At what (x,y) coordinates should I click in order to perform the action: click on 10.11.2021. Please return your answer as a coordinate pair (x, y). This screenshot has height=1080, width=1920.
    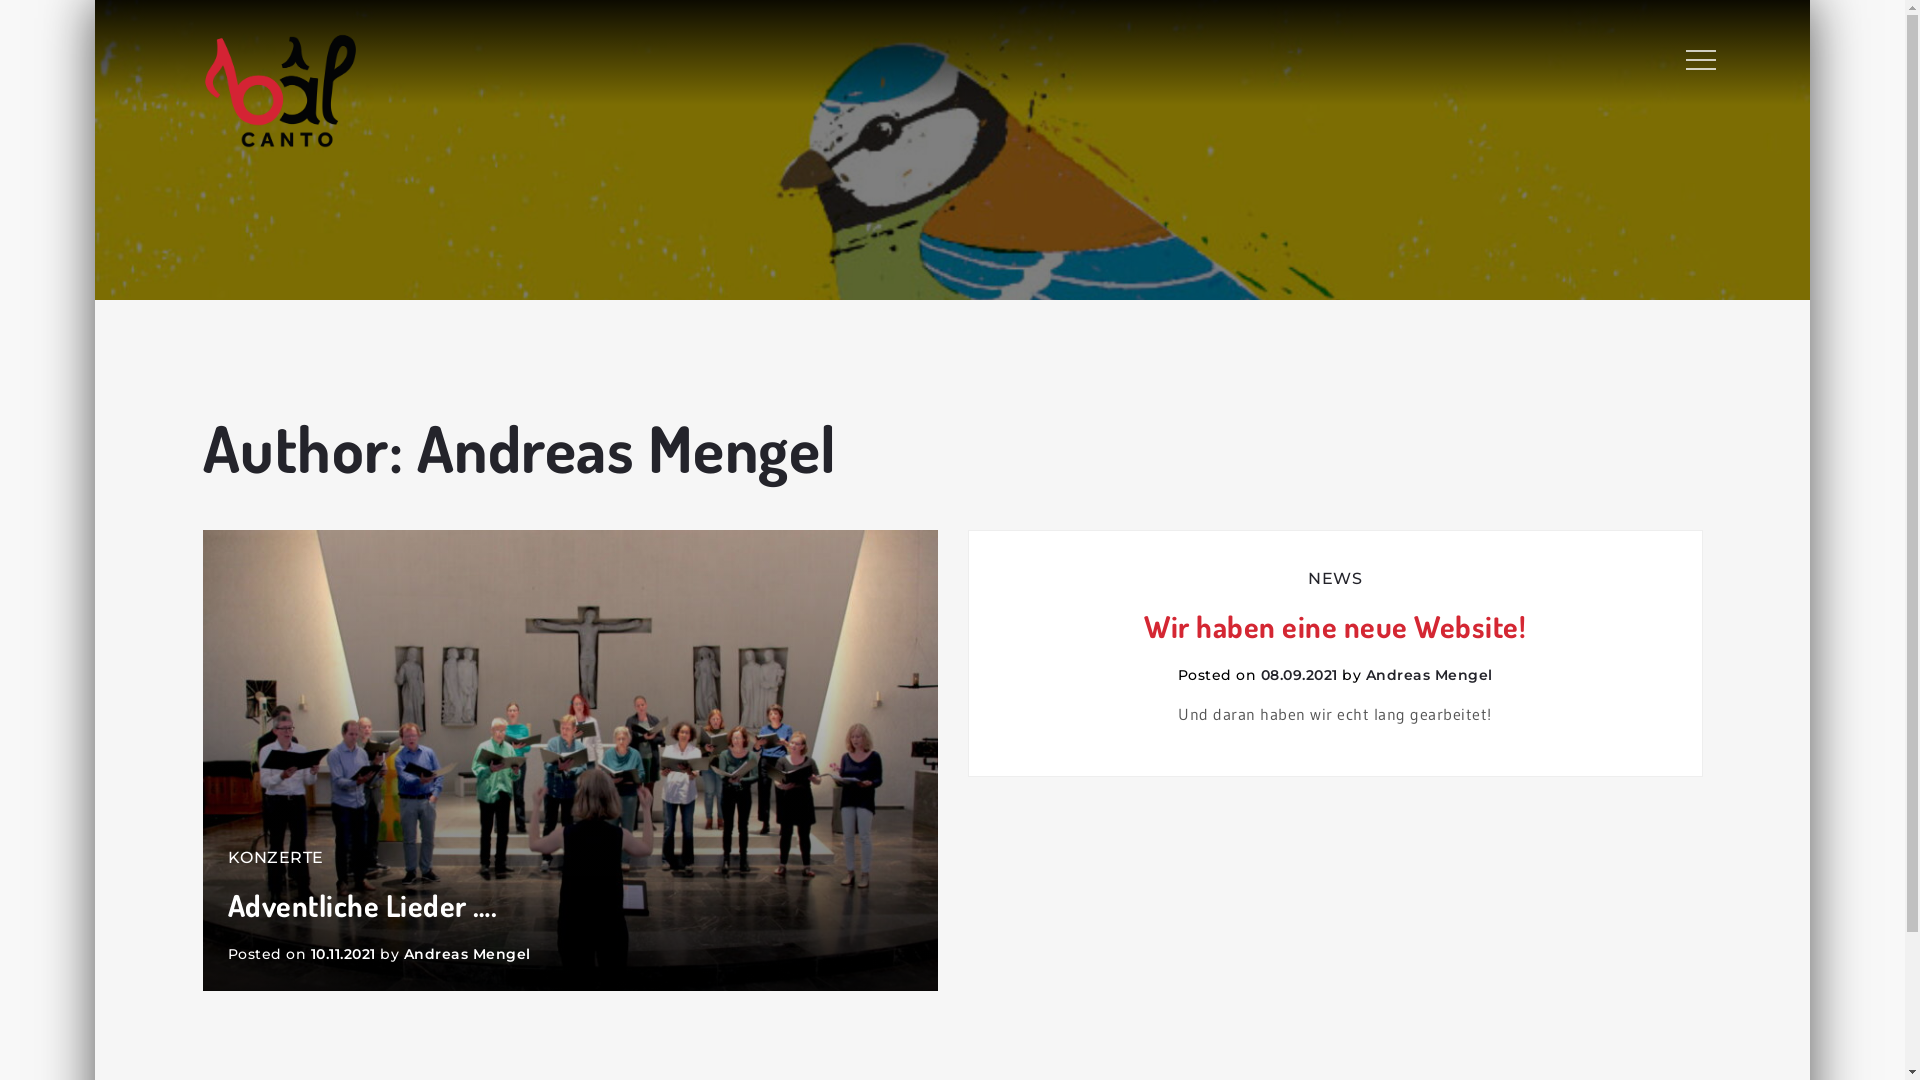
    Looking at the image, I should click on (342, 954).